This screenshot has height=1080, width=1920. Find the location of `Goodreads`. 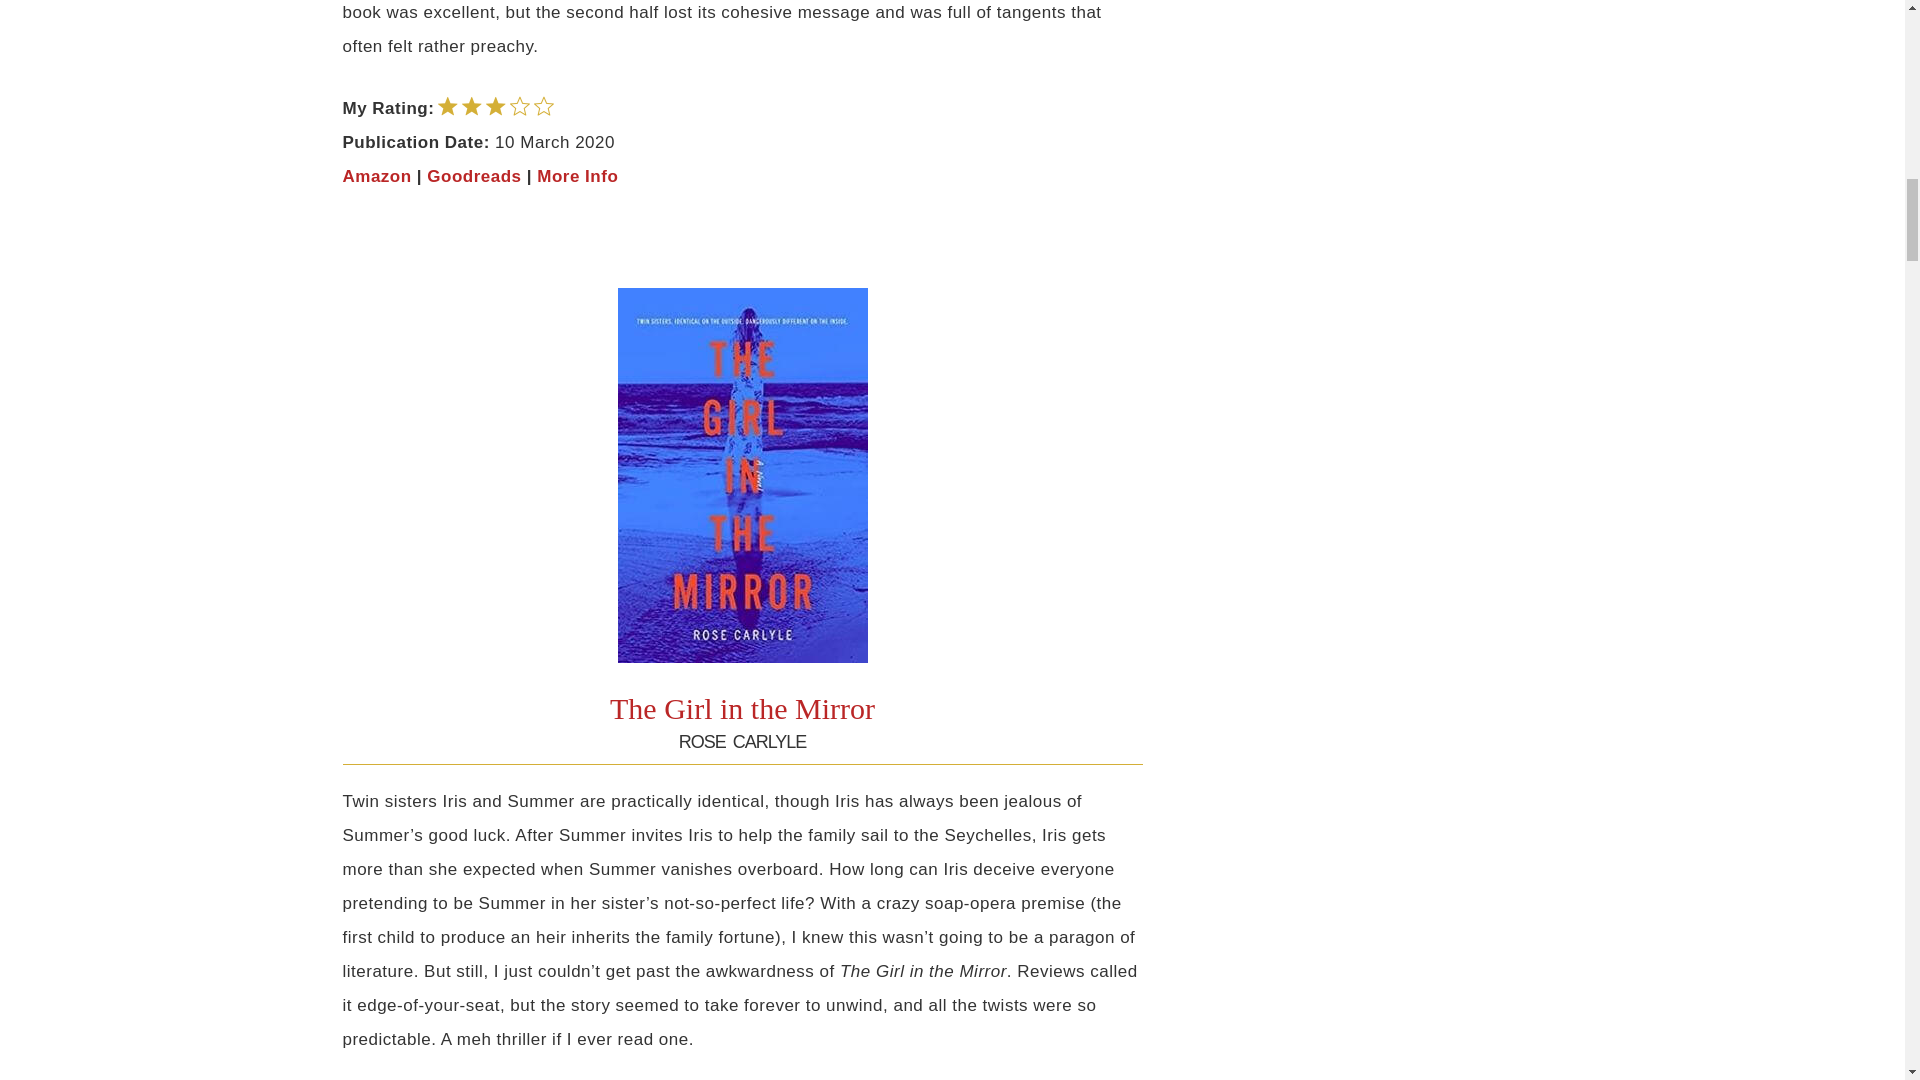

Goodreads is located at coordinates (473, 176).